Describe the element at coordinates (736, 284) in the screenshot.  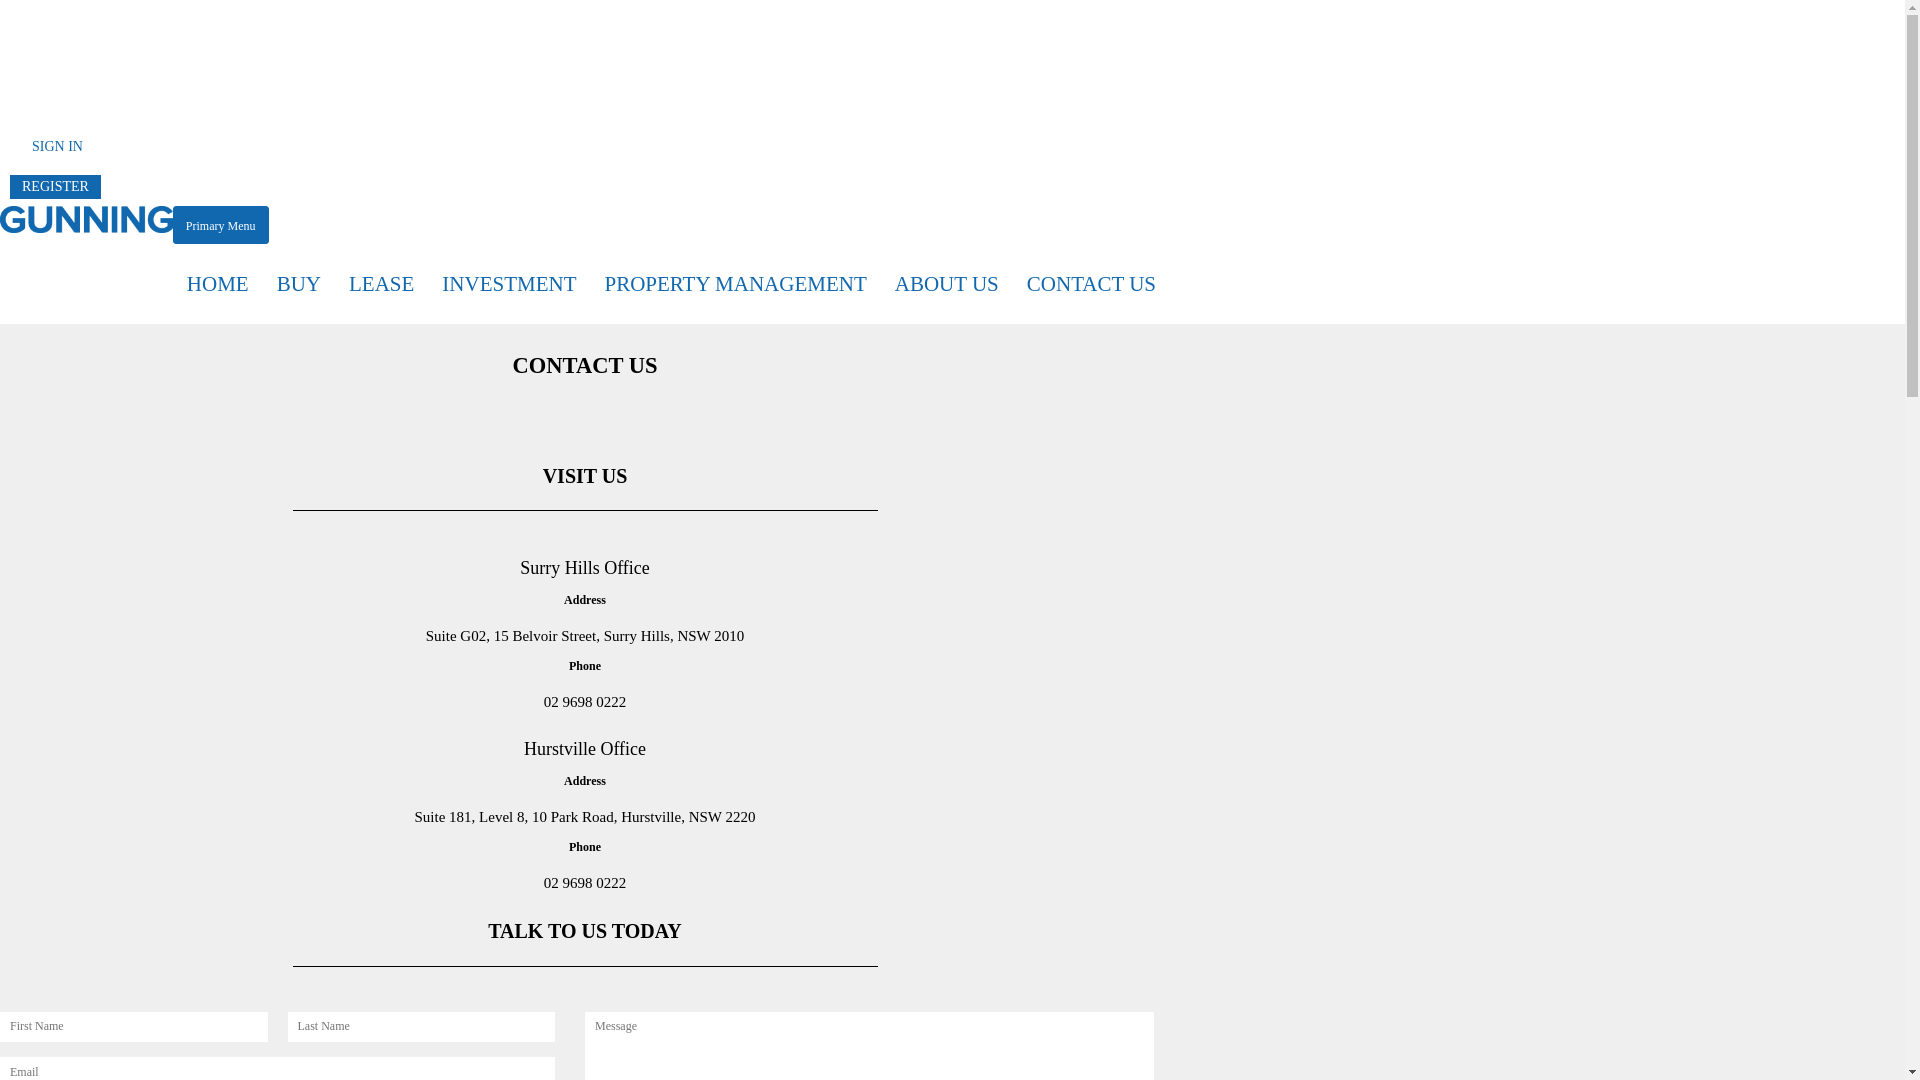
I see `PROPERTY MANAGEMENT` at that location.